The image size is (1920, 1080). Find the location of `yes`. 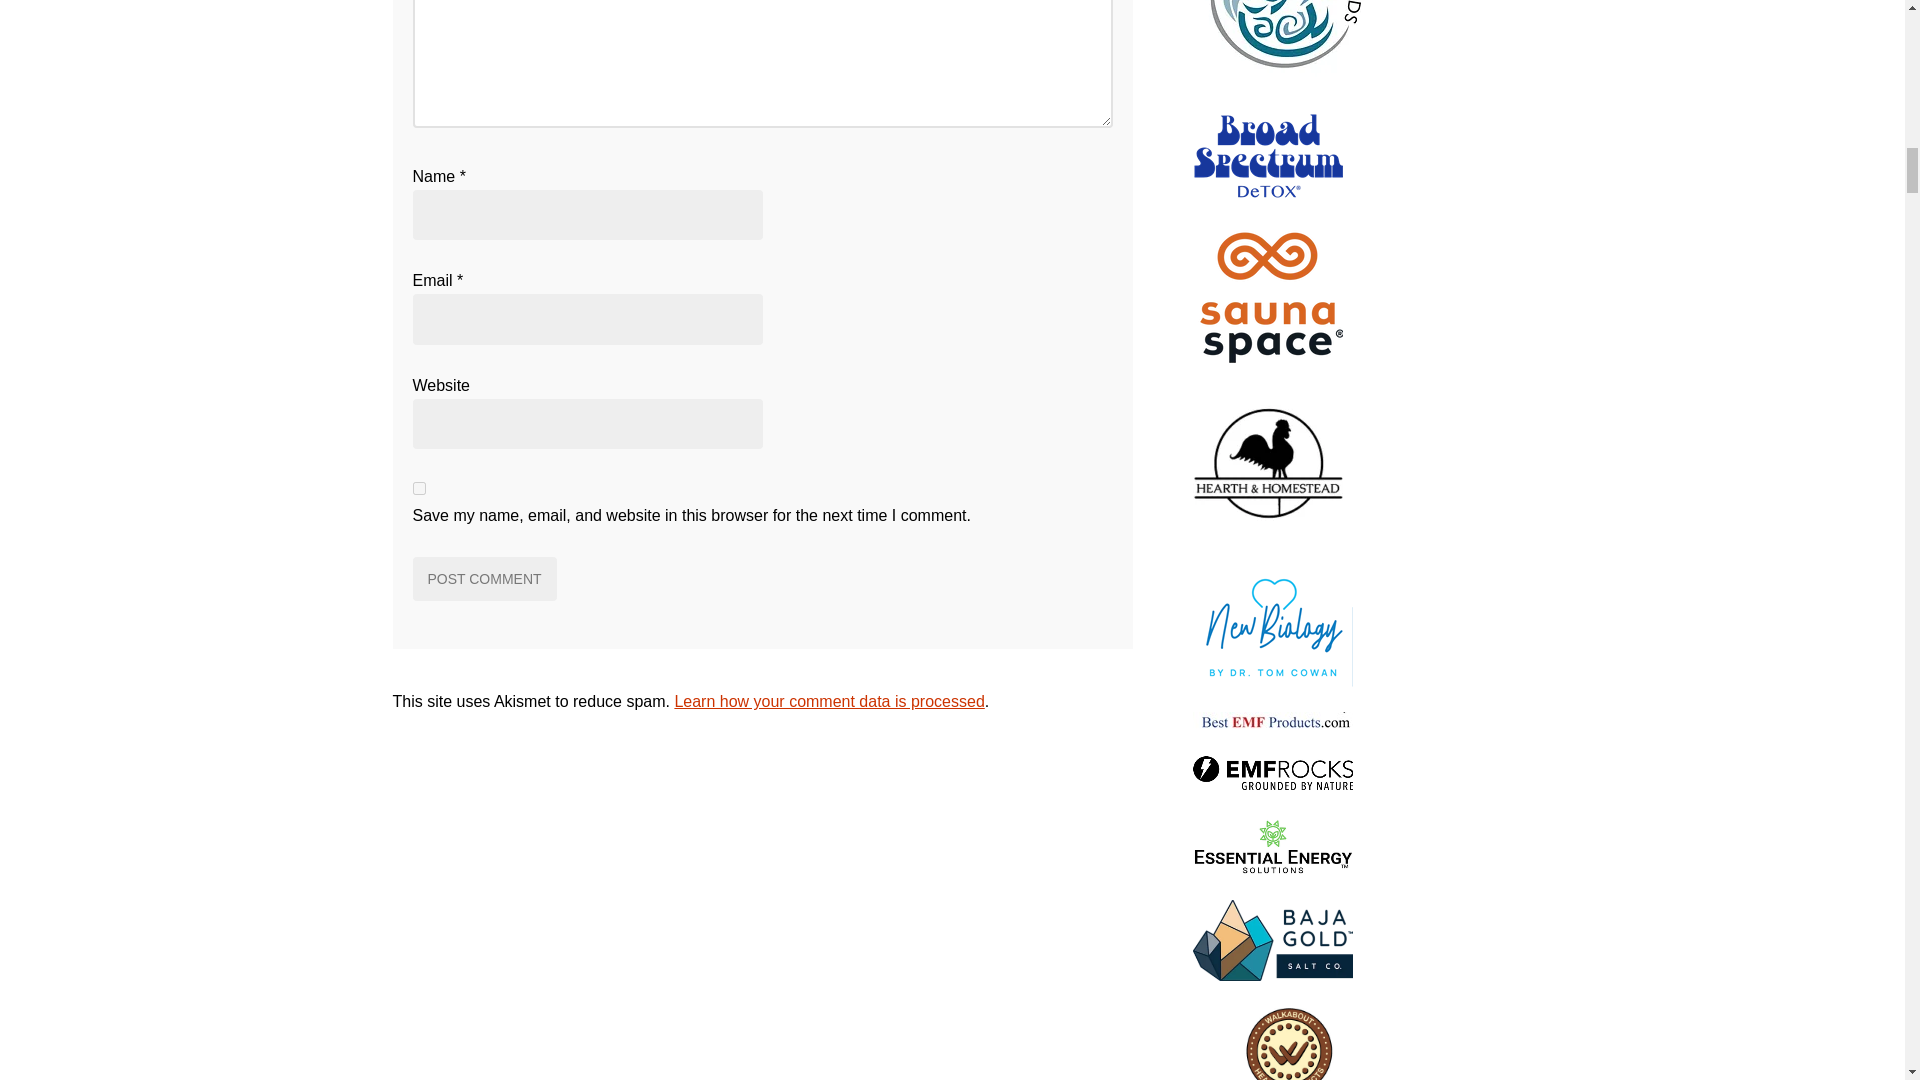

yes is located at coordinates (418, 488).